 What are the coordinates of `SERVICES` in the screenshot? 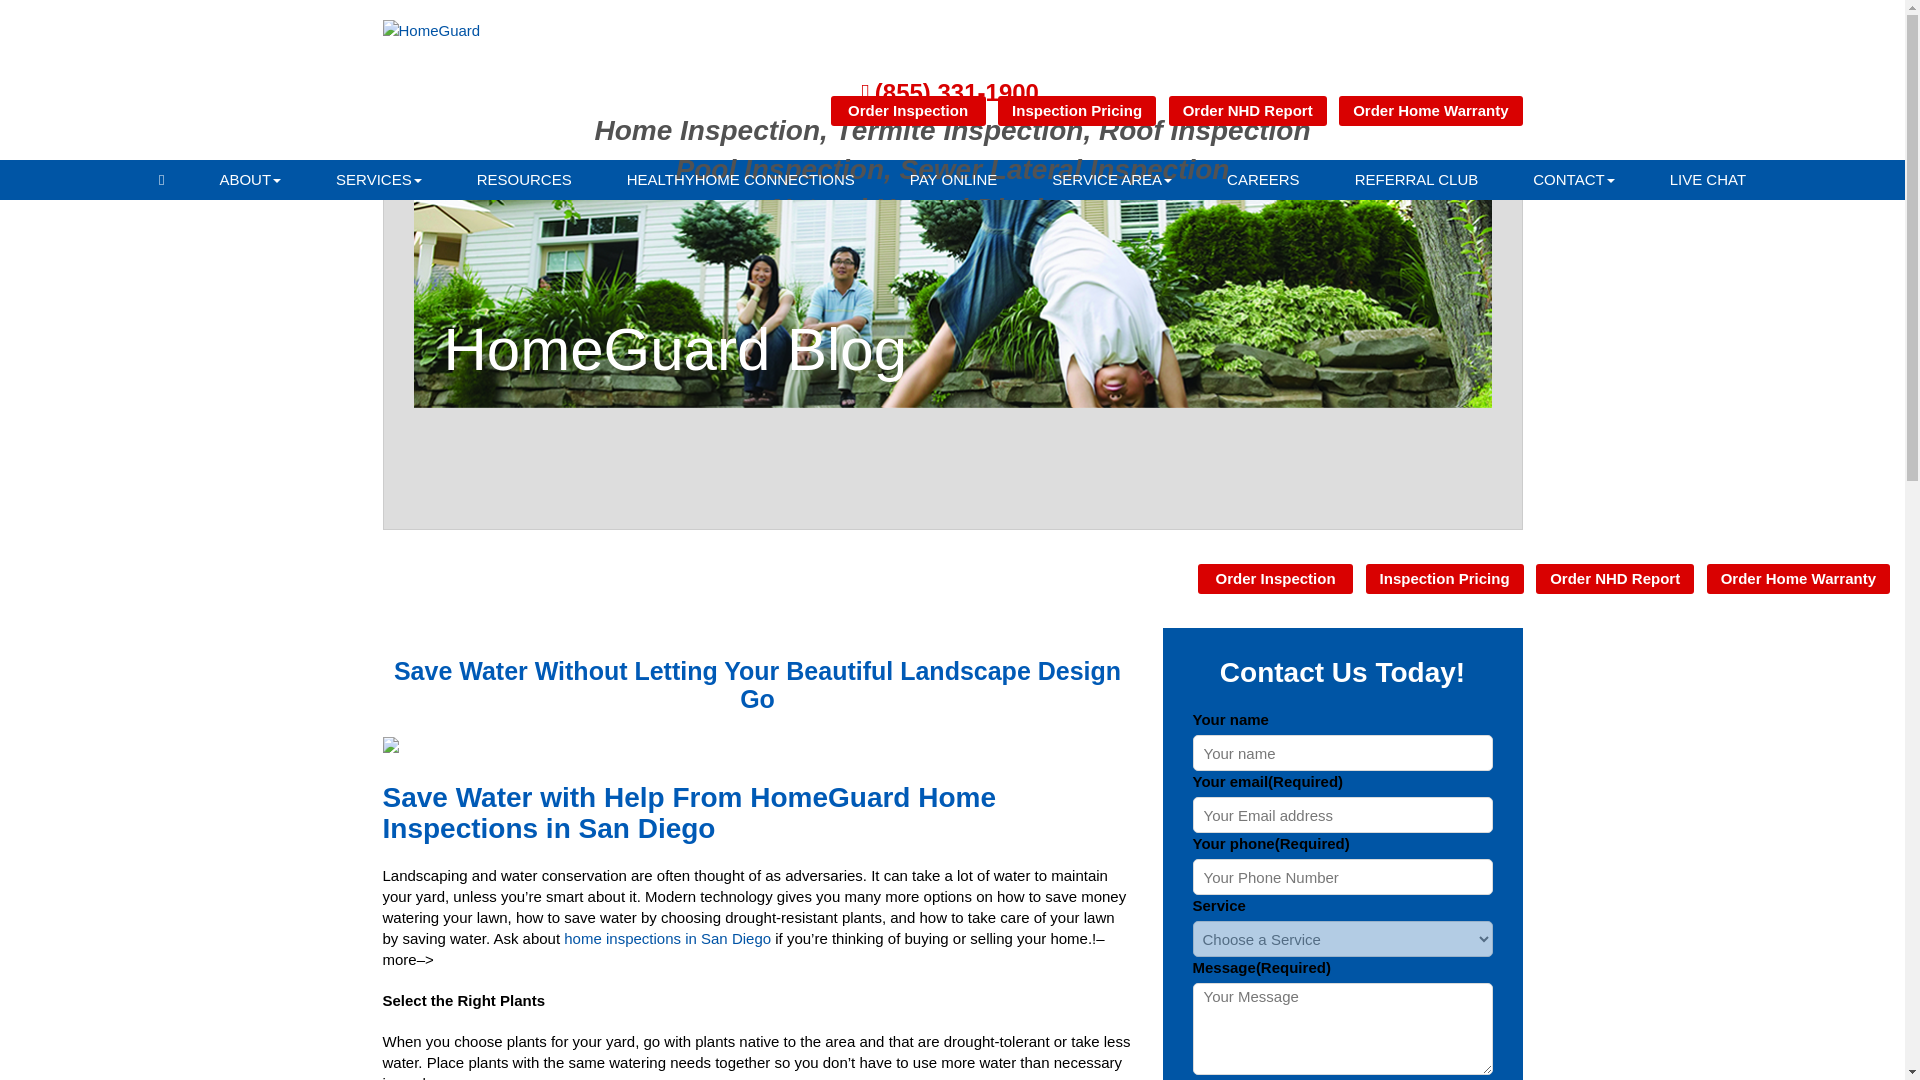 It's located at (379, 179).